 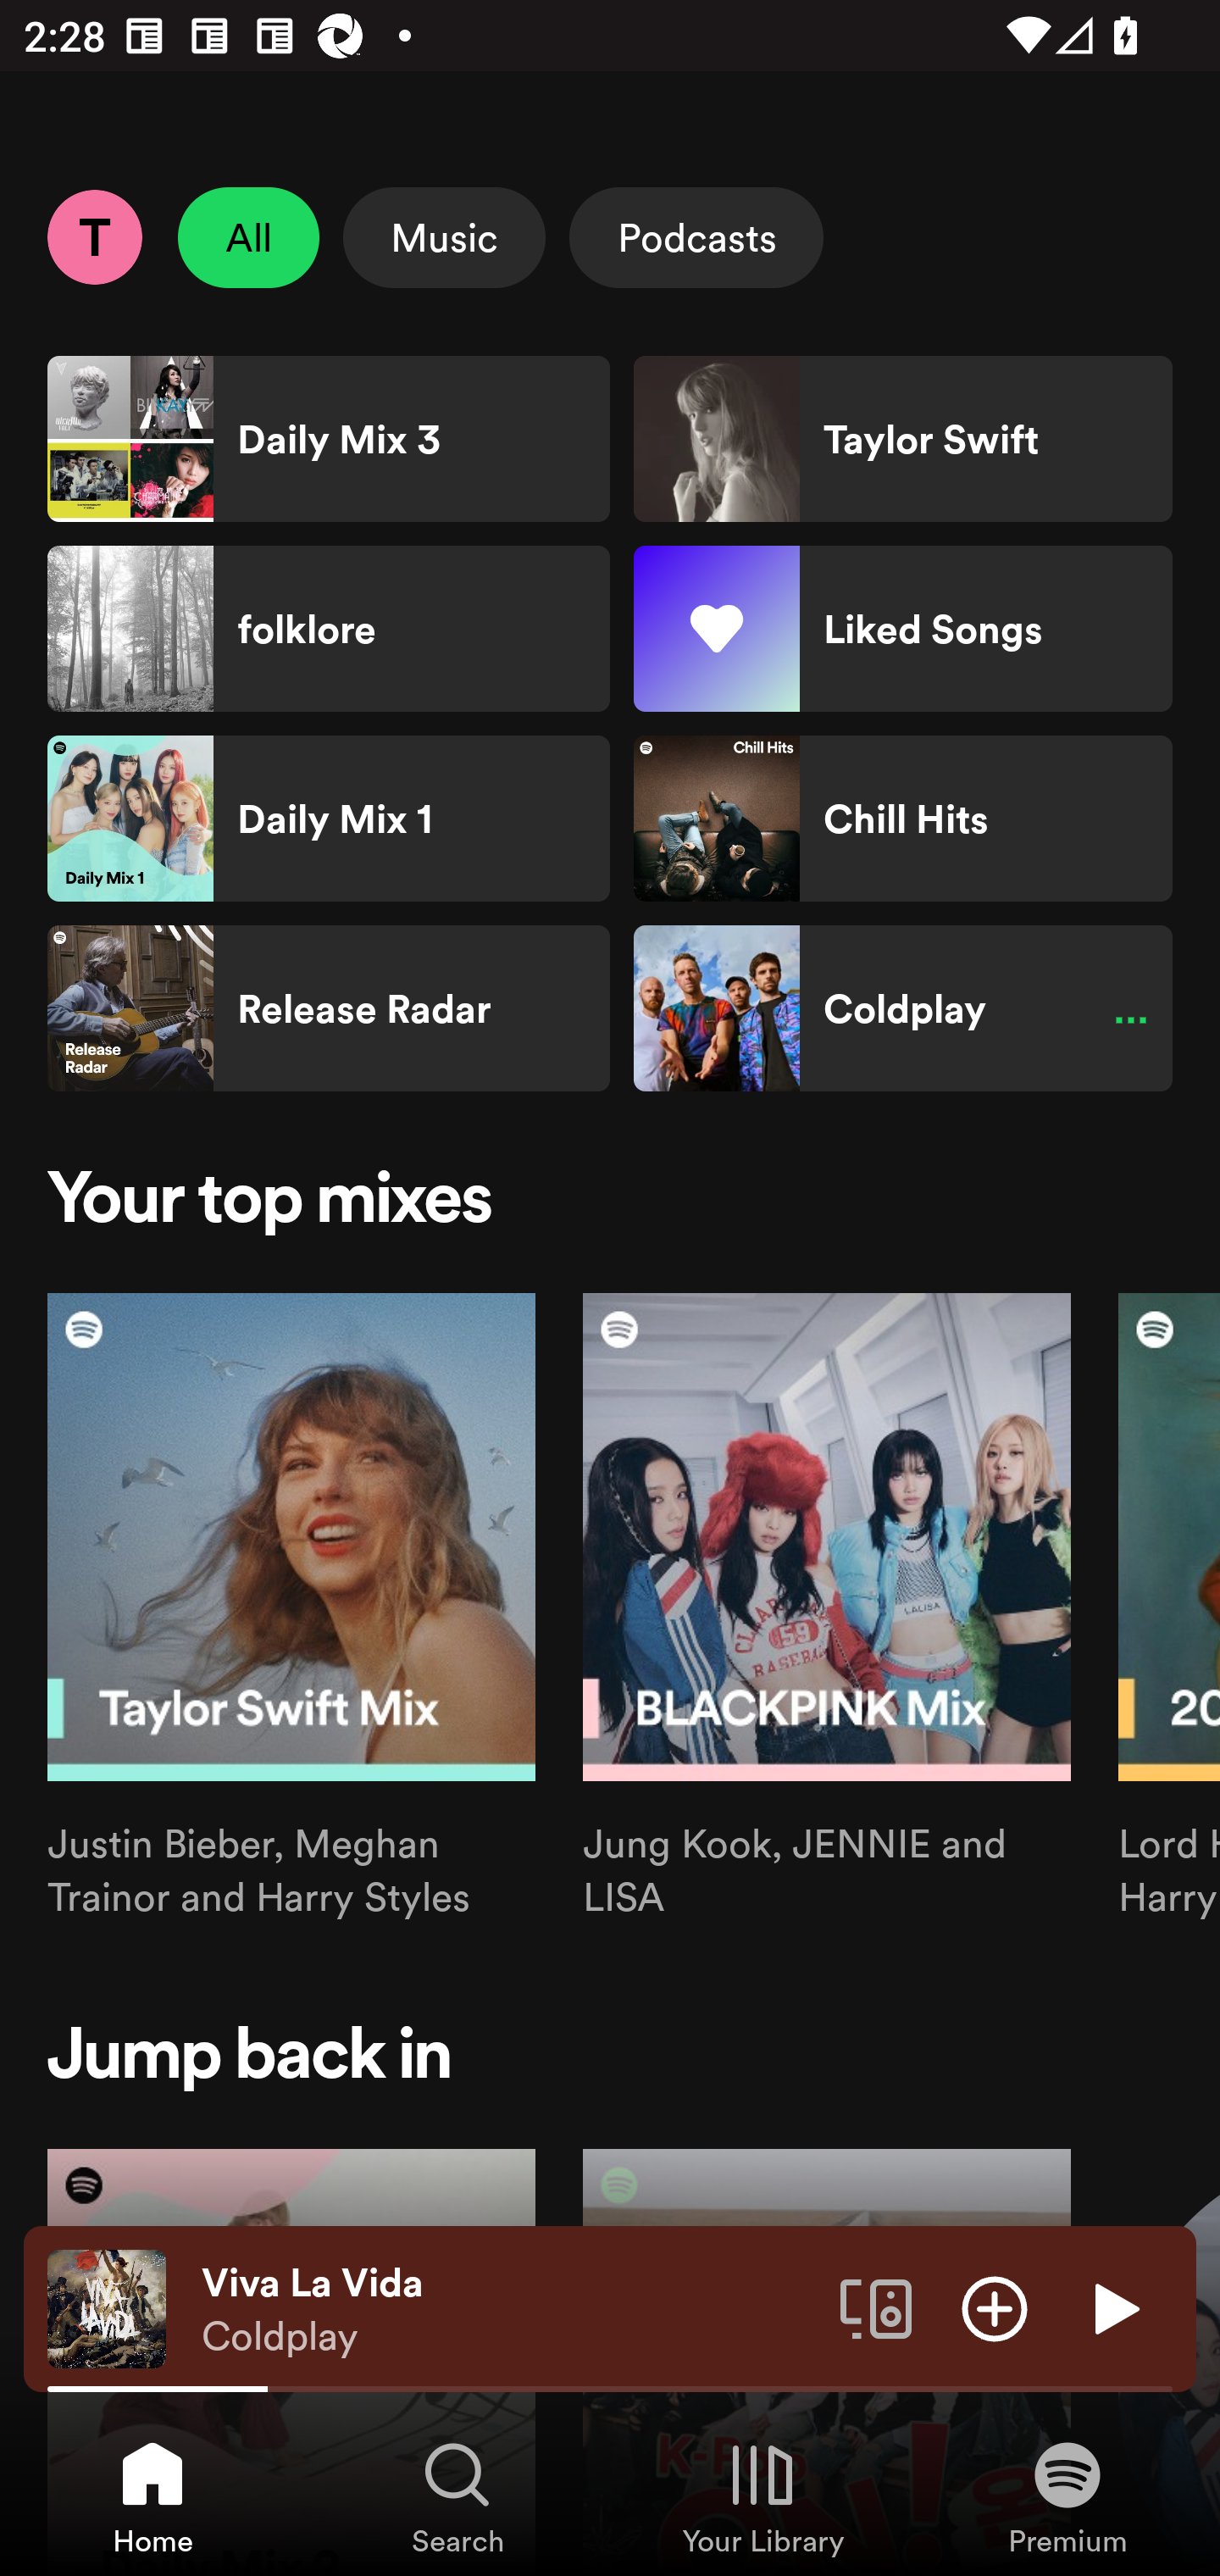 What do you see at coordinates (902, 439) in the screenshot?
I see `Taylor Swift Shortcut Taylor Swift` at bounding box center [902, 439].